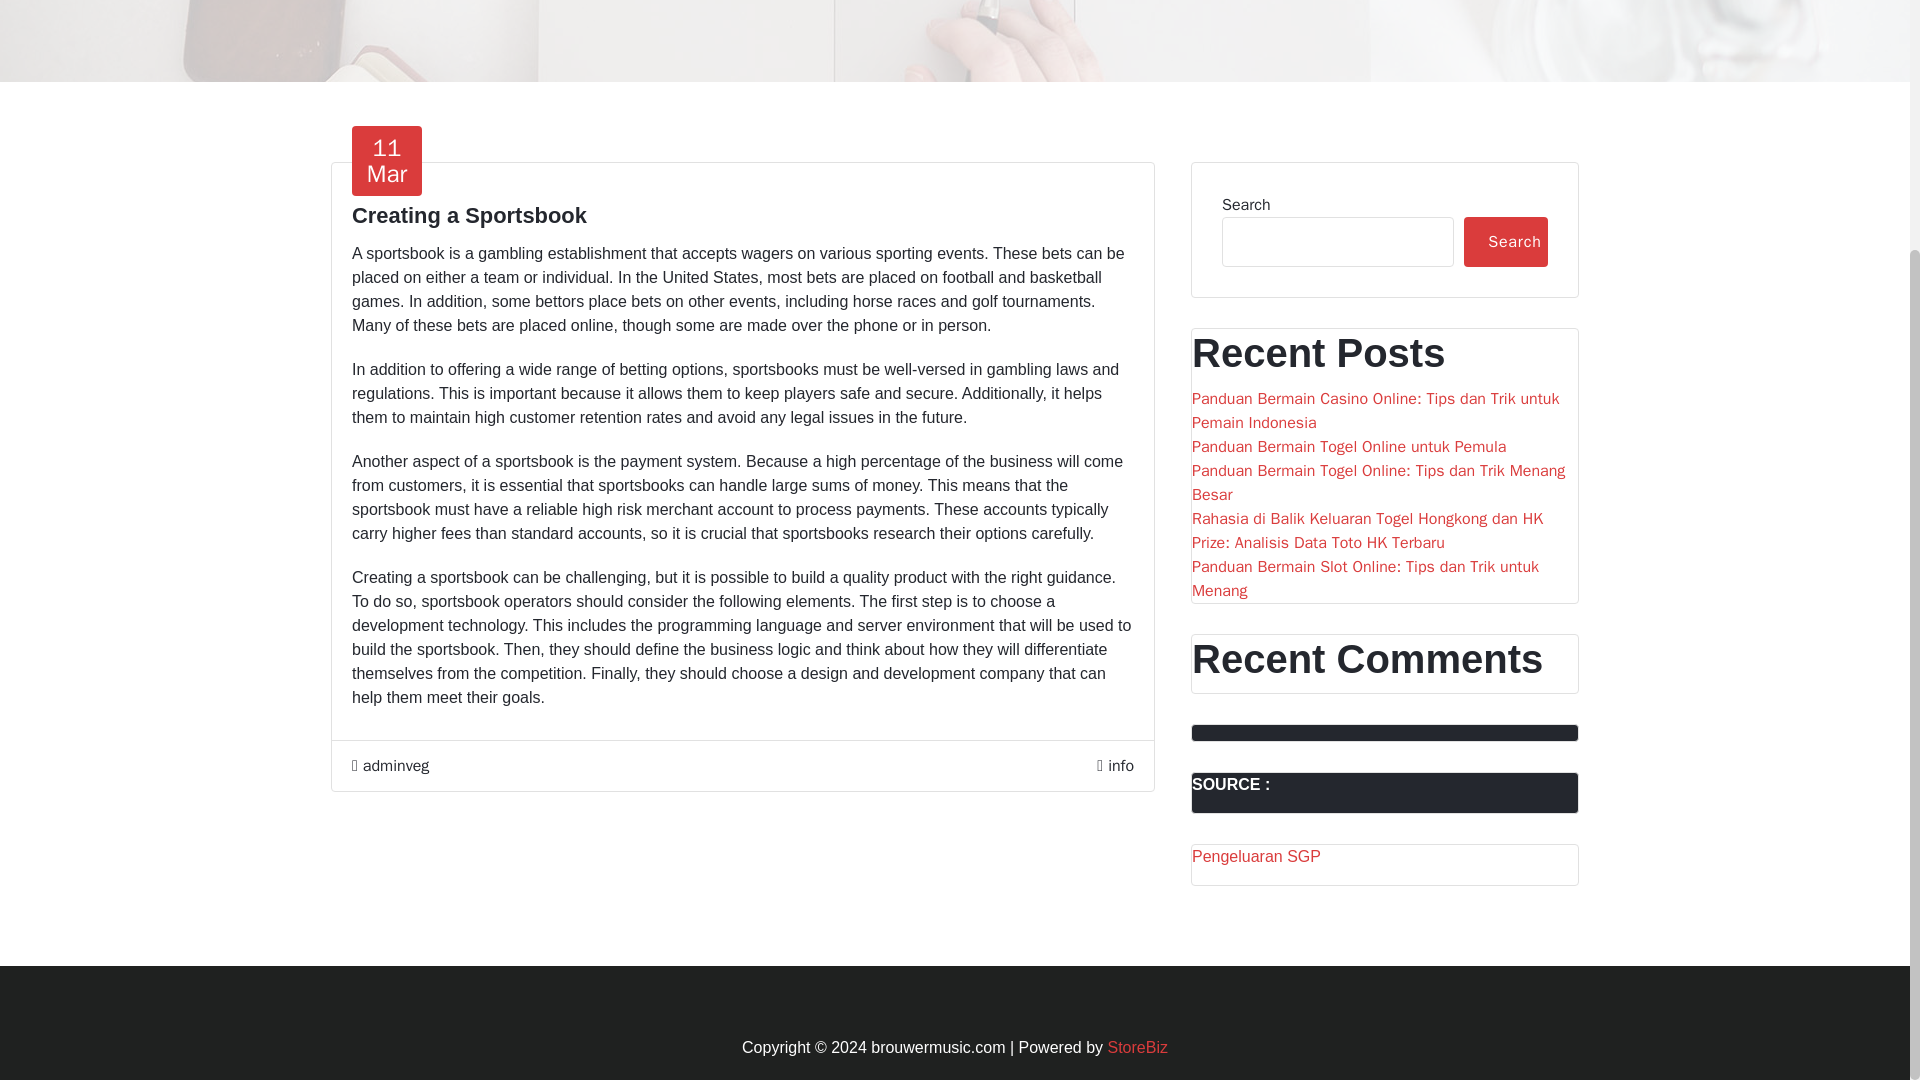 This screenshot has width=1920, height=1080. I want to click on Panduan Bermain Slot Online: Tips dan Trik untuk Menang, so click(1385, 482).